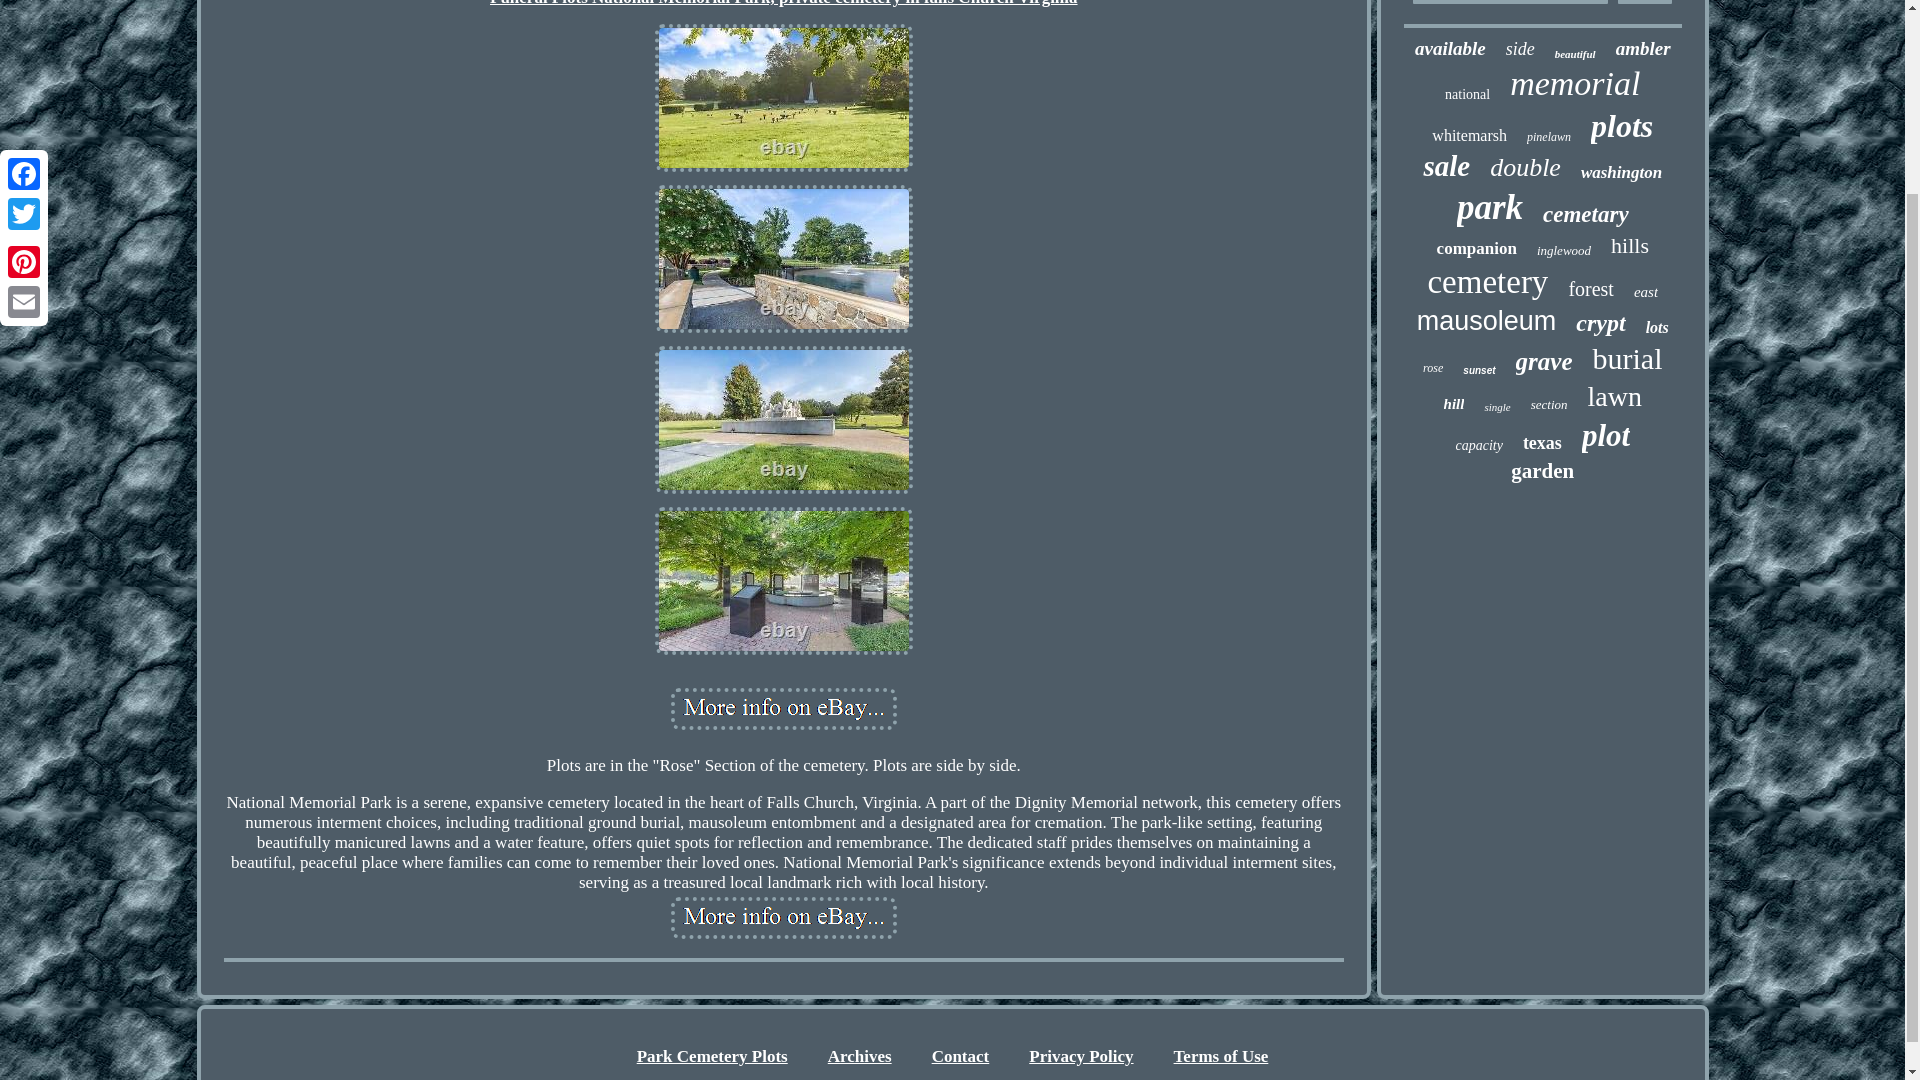 This screenshot has height=1080, width=1920. I want to click on whitemarsh, so click(1470, 136).